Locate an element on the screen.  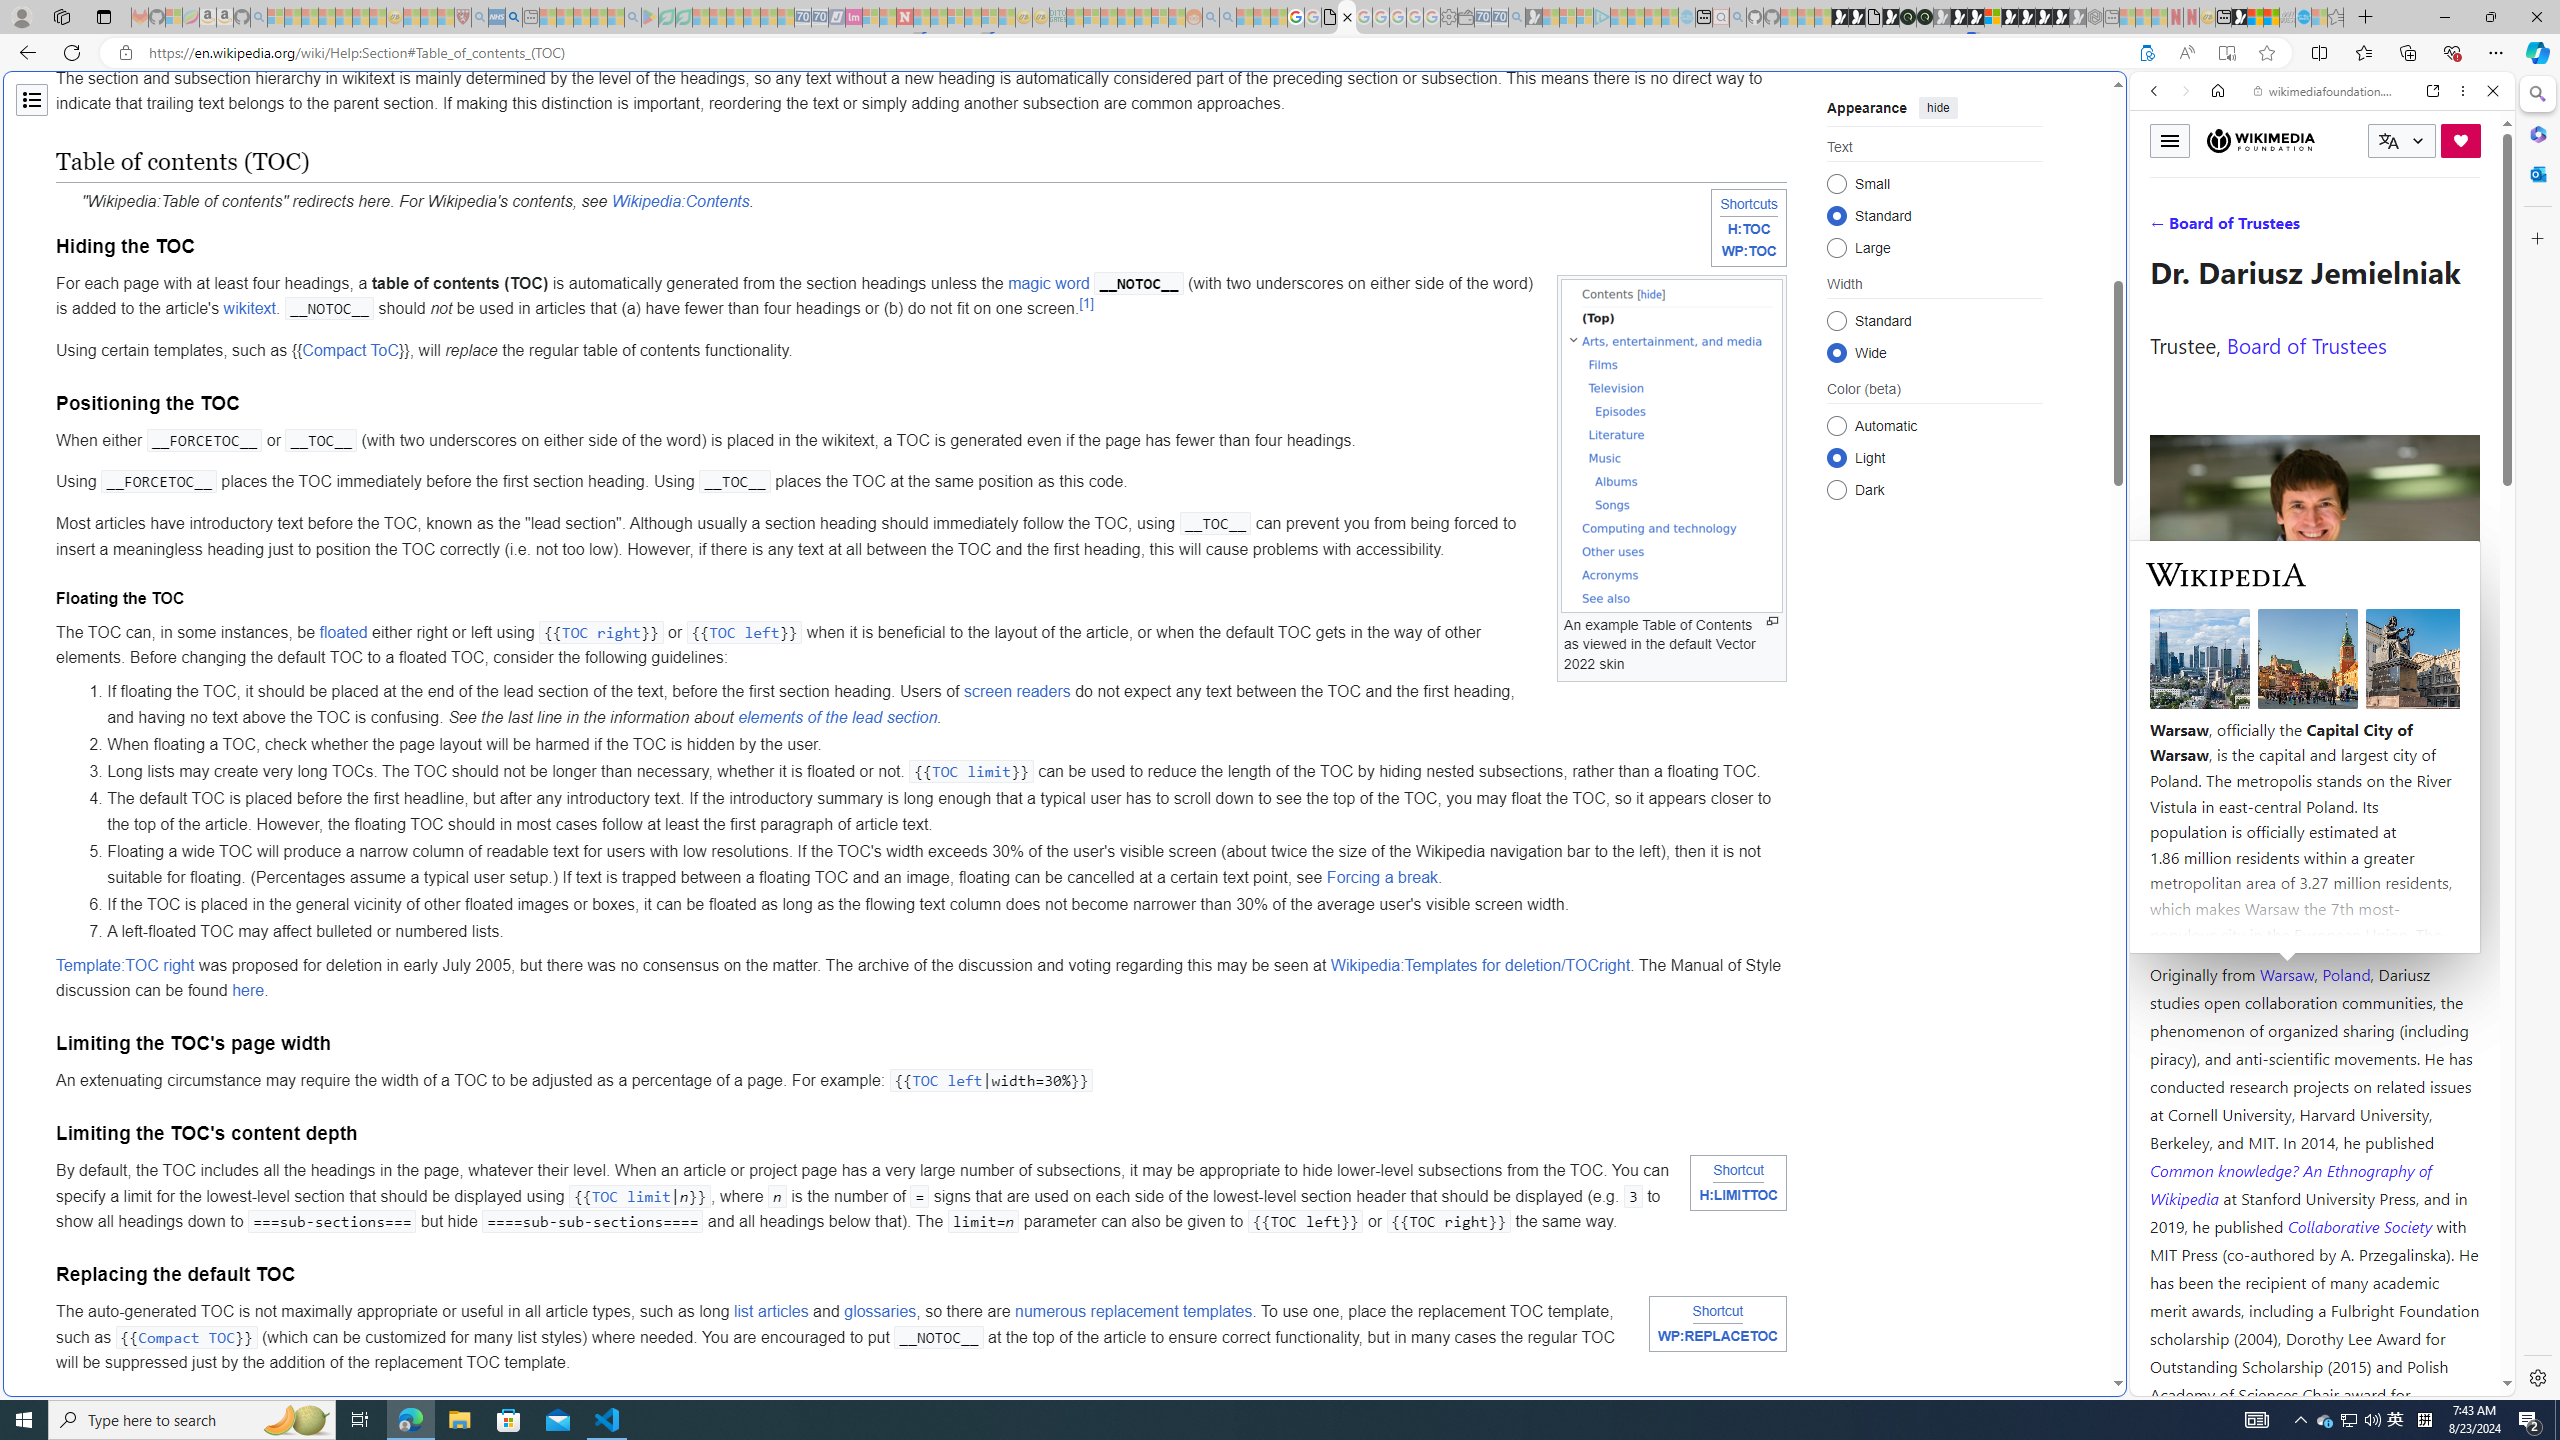
World - MSN is located at coordinates (2256, 17).